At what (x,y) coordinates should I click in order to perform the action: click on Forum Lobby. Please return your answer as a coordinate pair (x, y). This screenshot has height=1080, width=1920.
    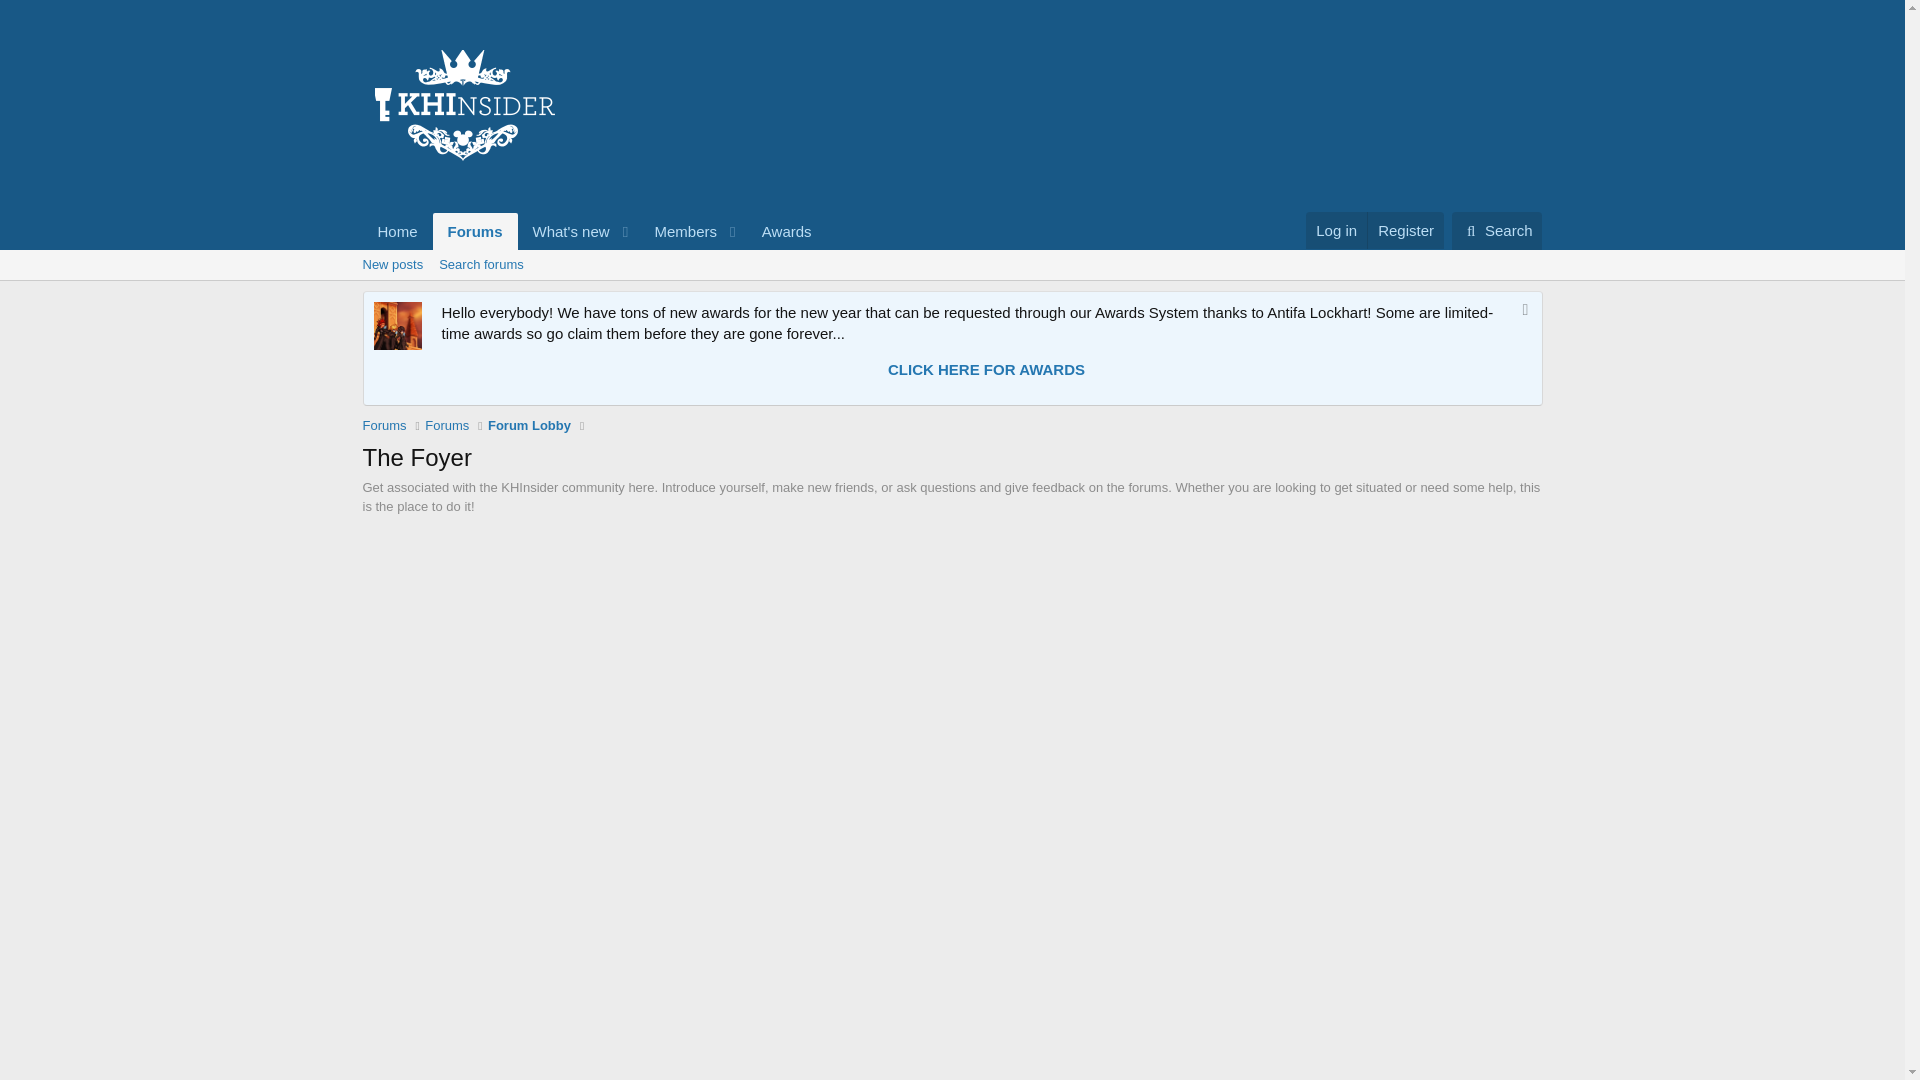
    Looking at the image, I should click on (528, 426).